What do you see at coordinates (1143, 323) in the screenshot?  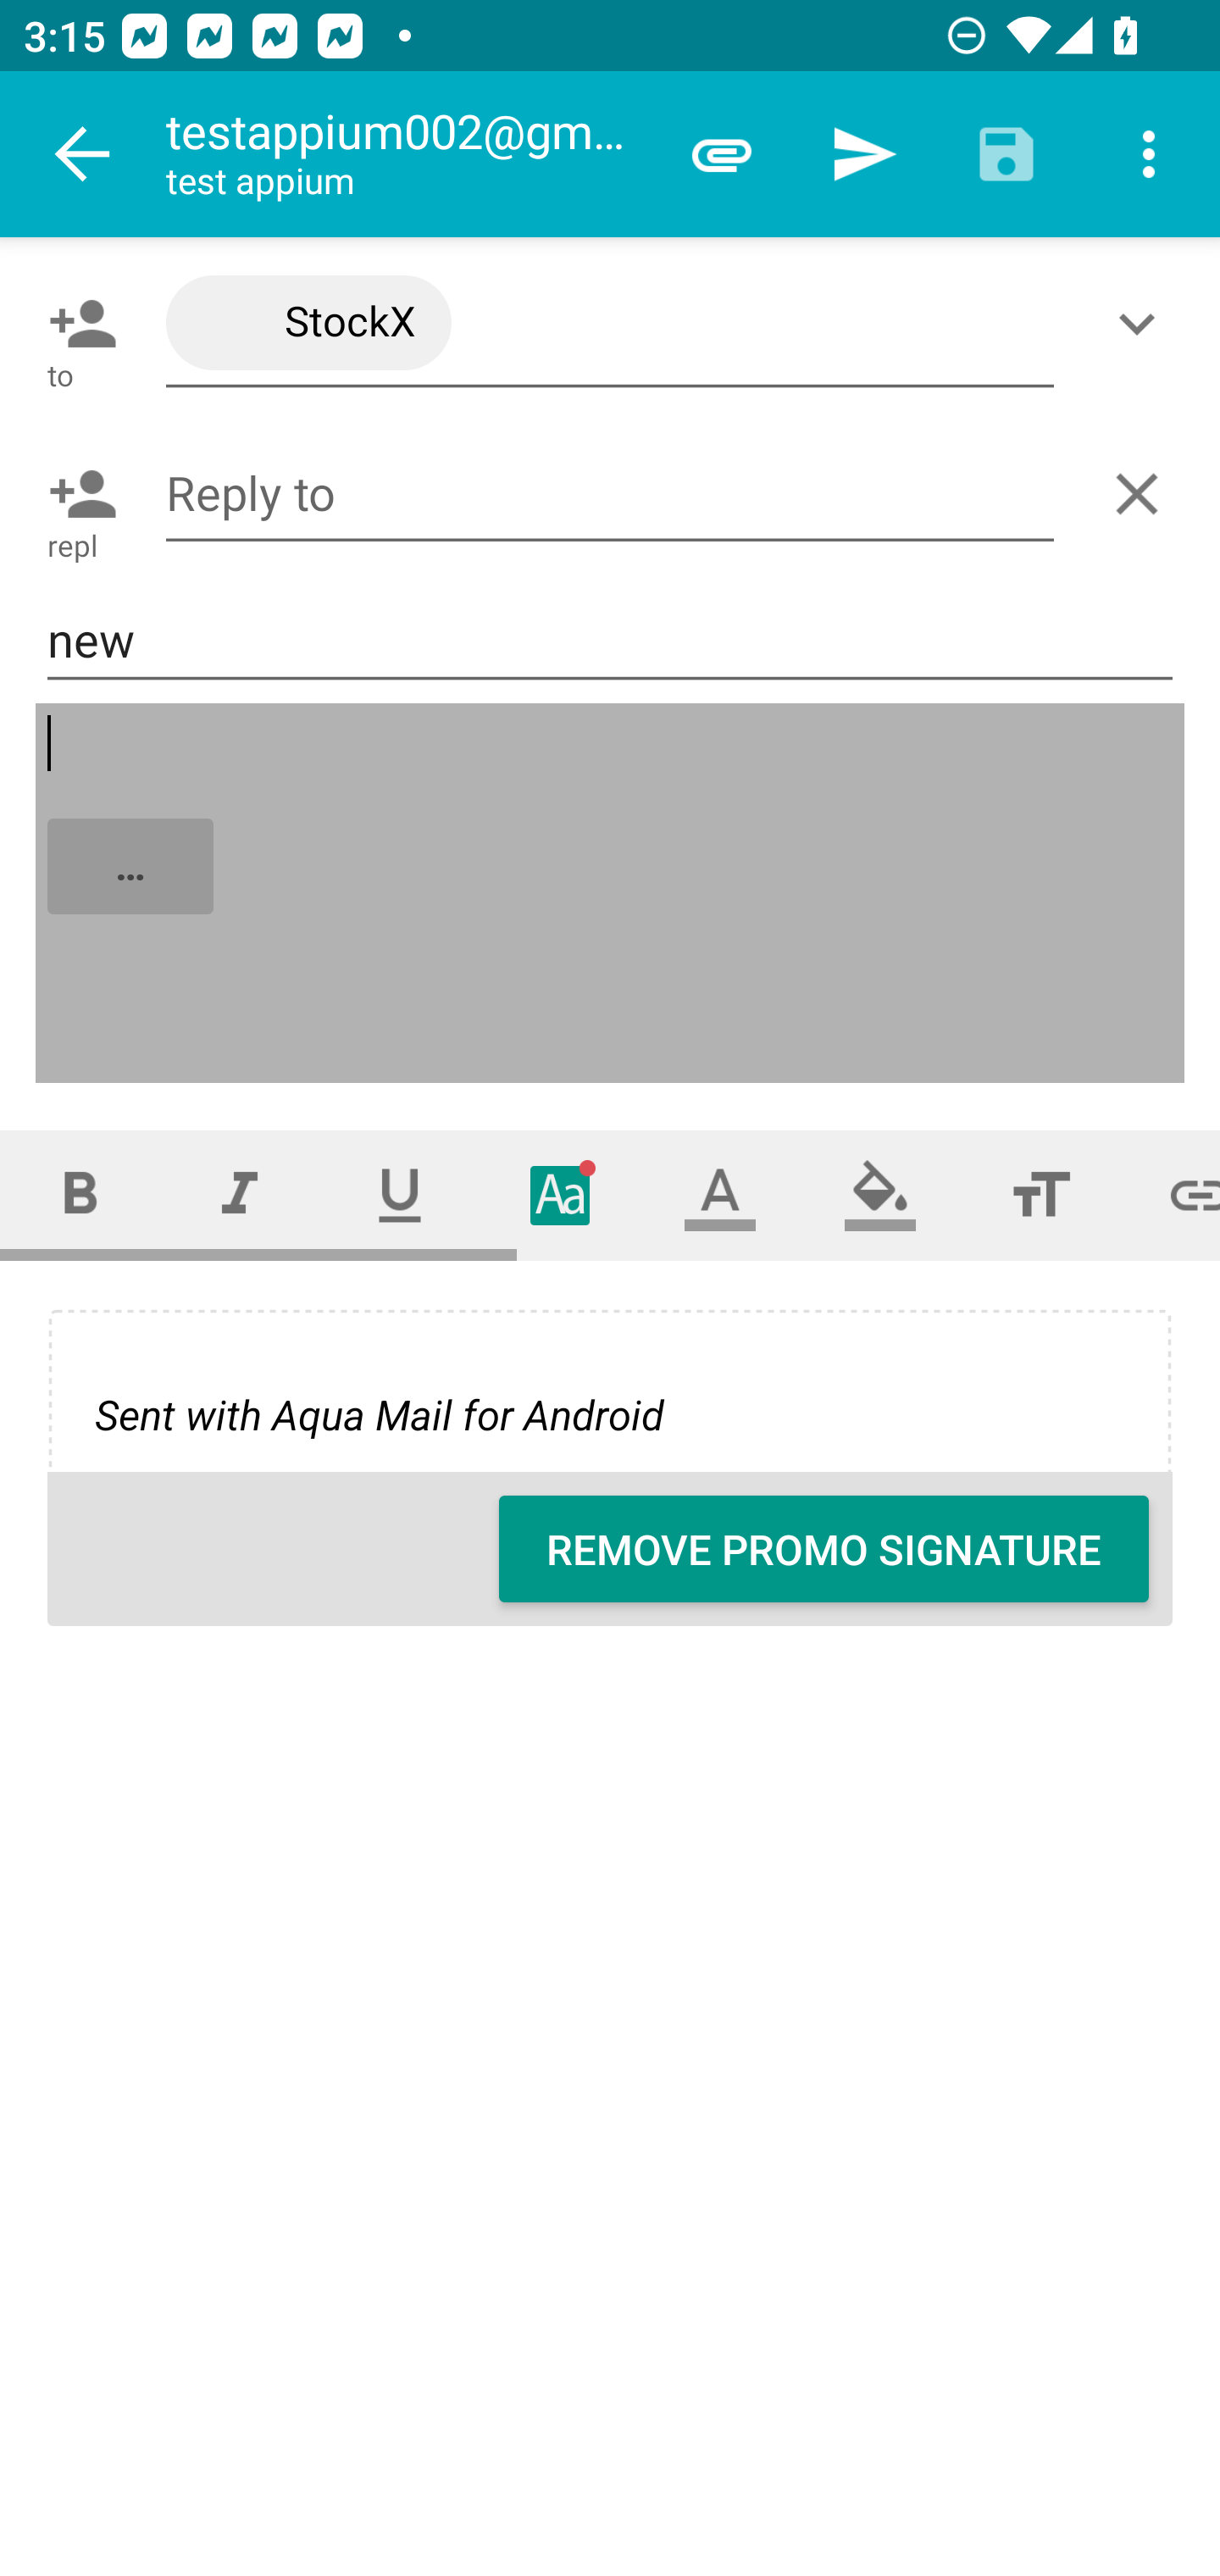 I see `Show/Add CC/BCC` at bounding box center [1143, 323].